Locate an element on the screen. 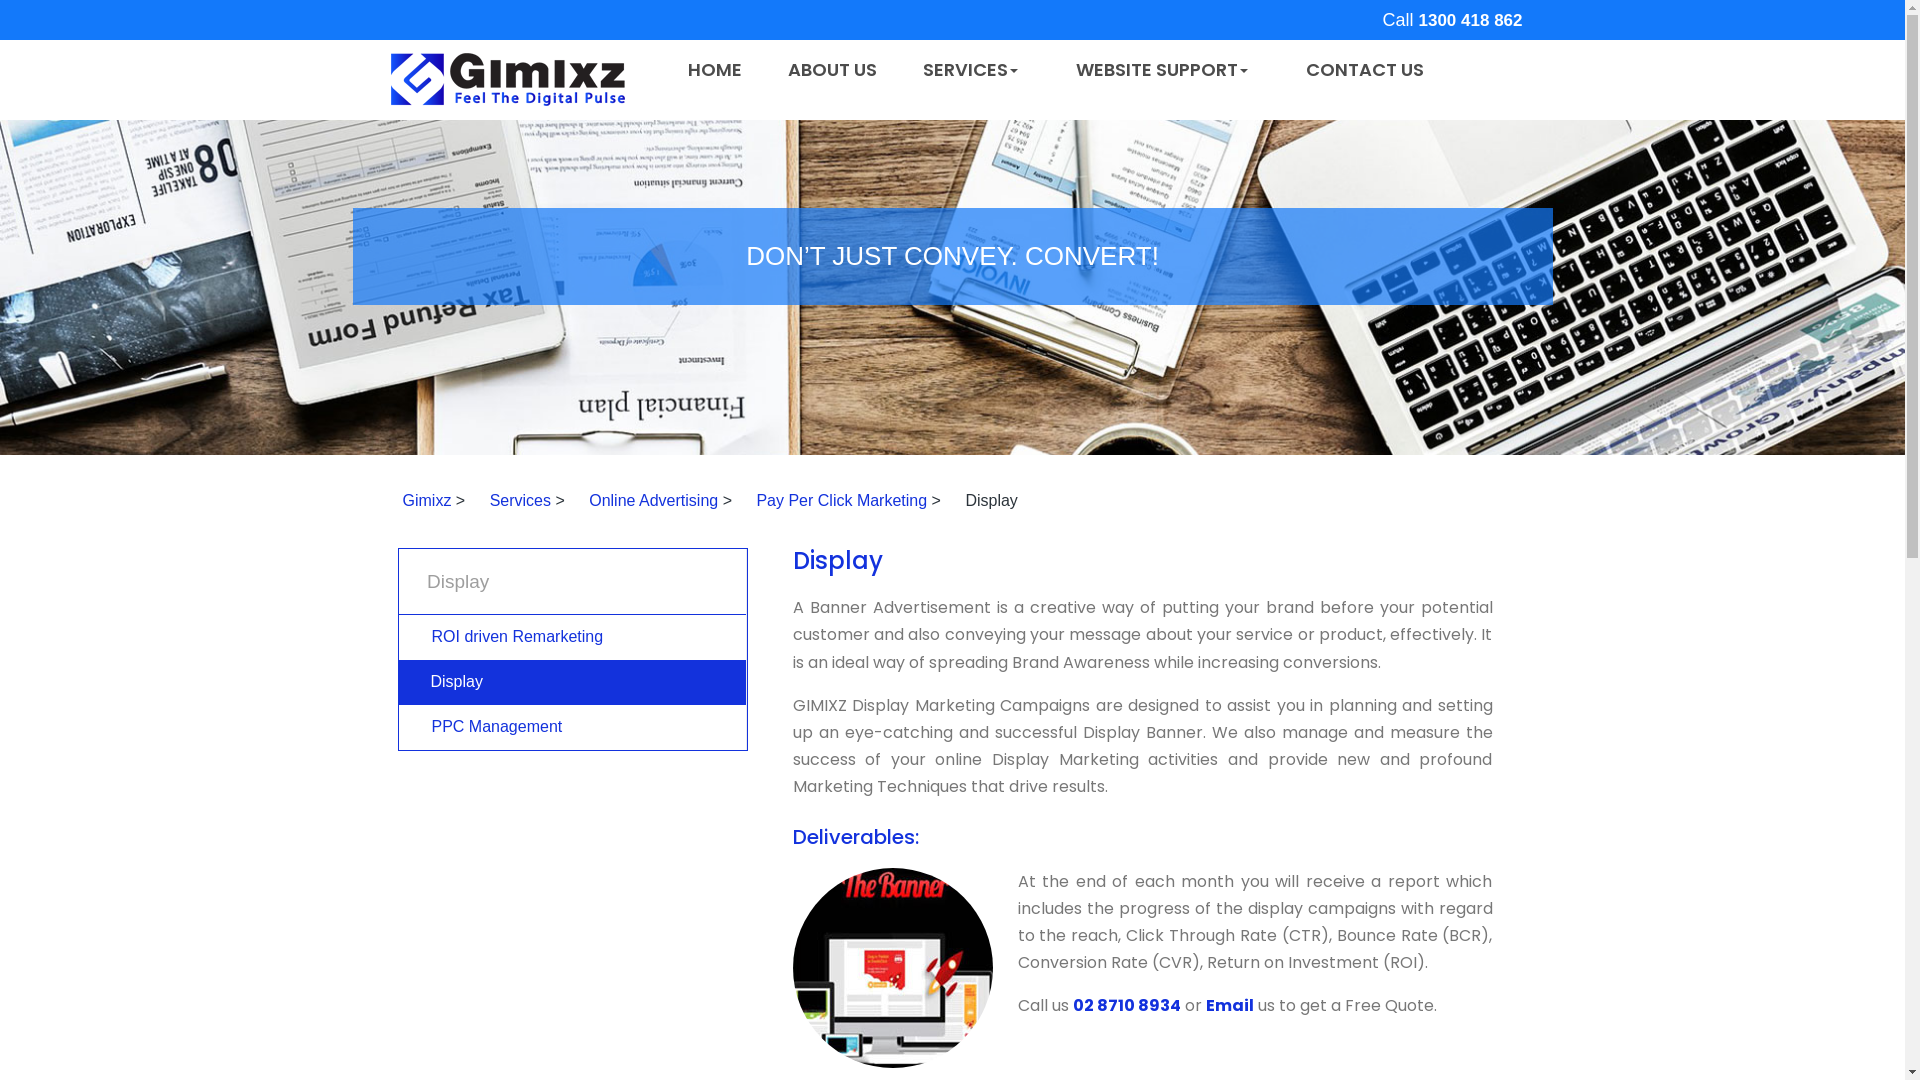 The image size is (1920, 1080). CONTACT US is located at coordinates (1356, 70).